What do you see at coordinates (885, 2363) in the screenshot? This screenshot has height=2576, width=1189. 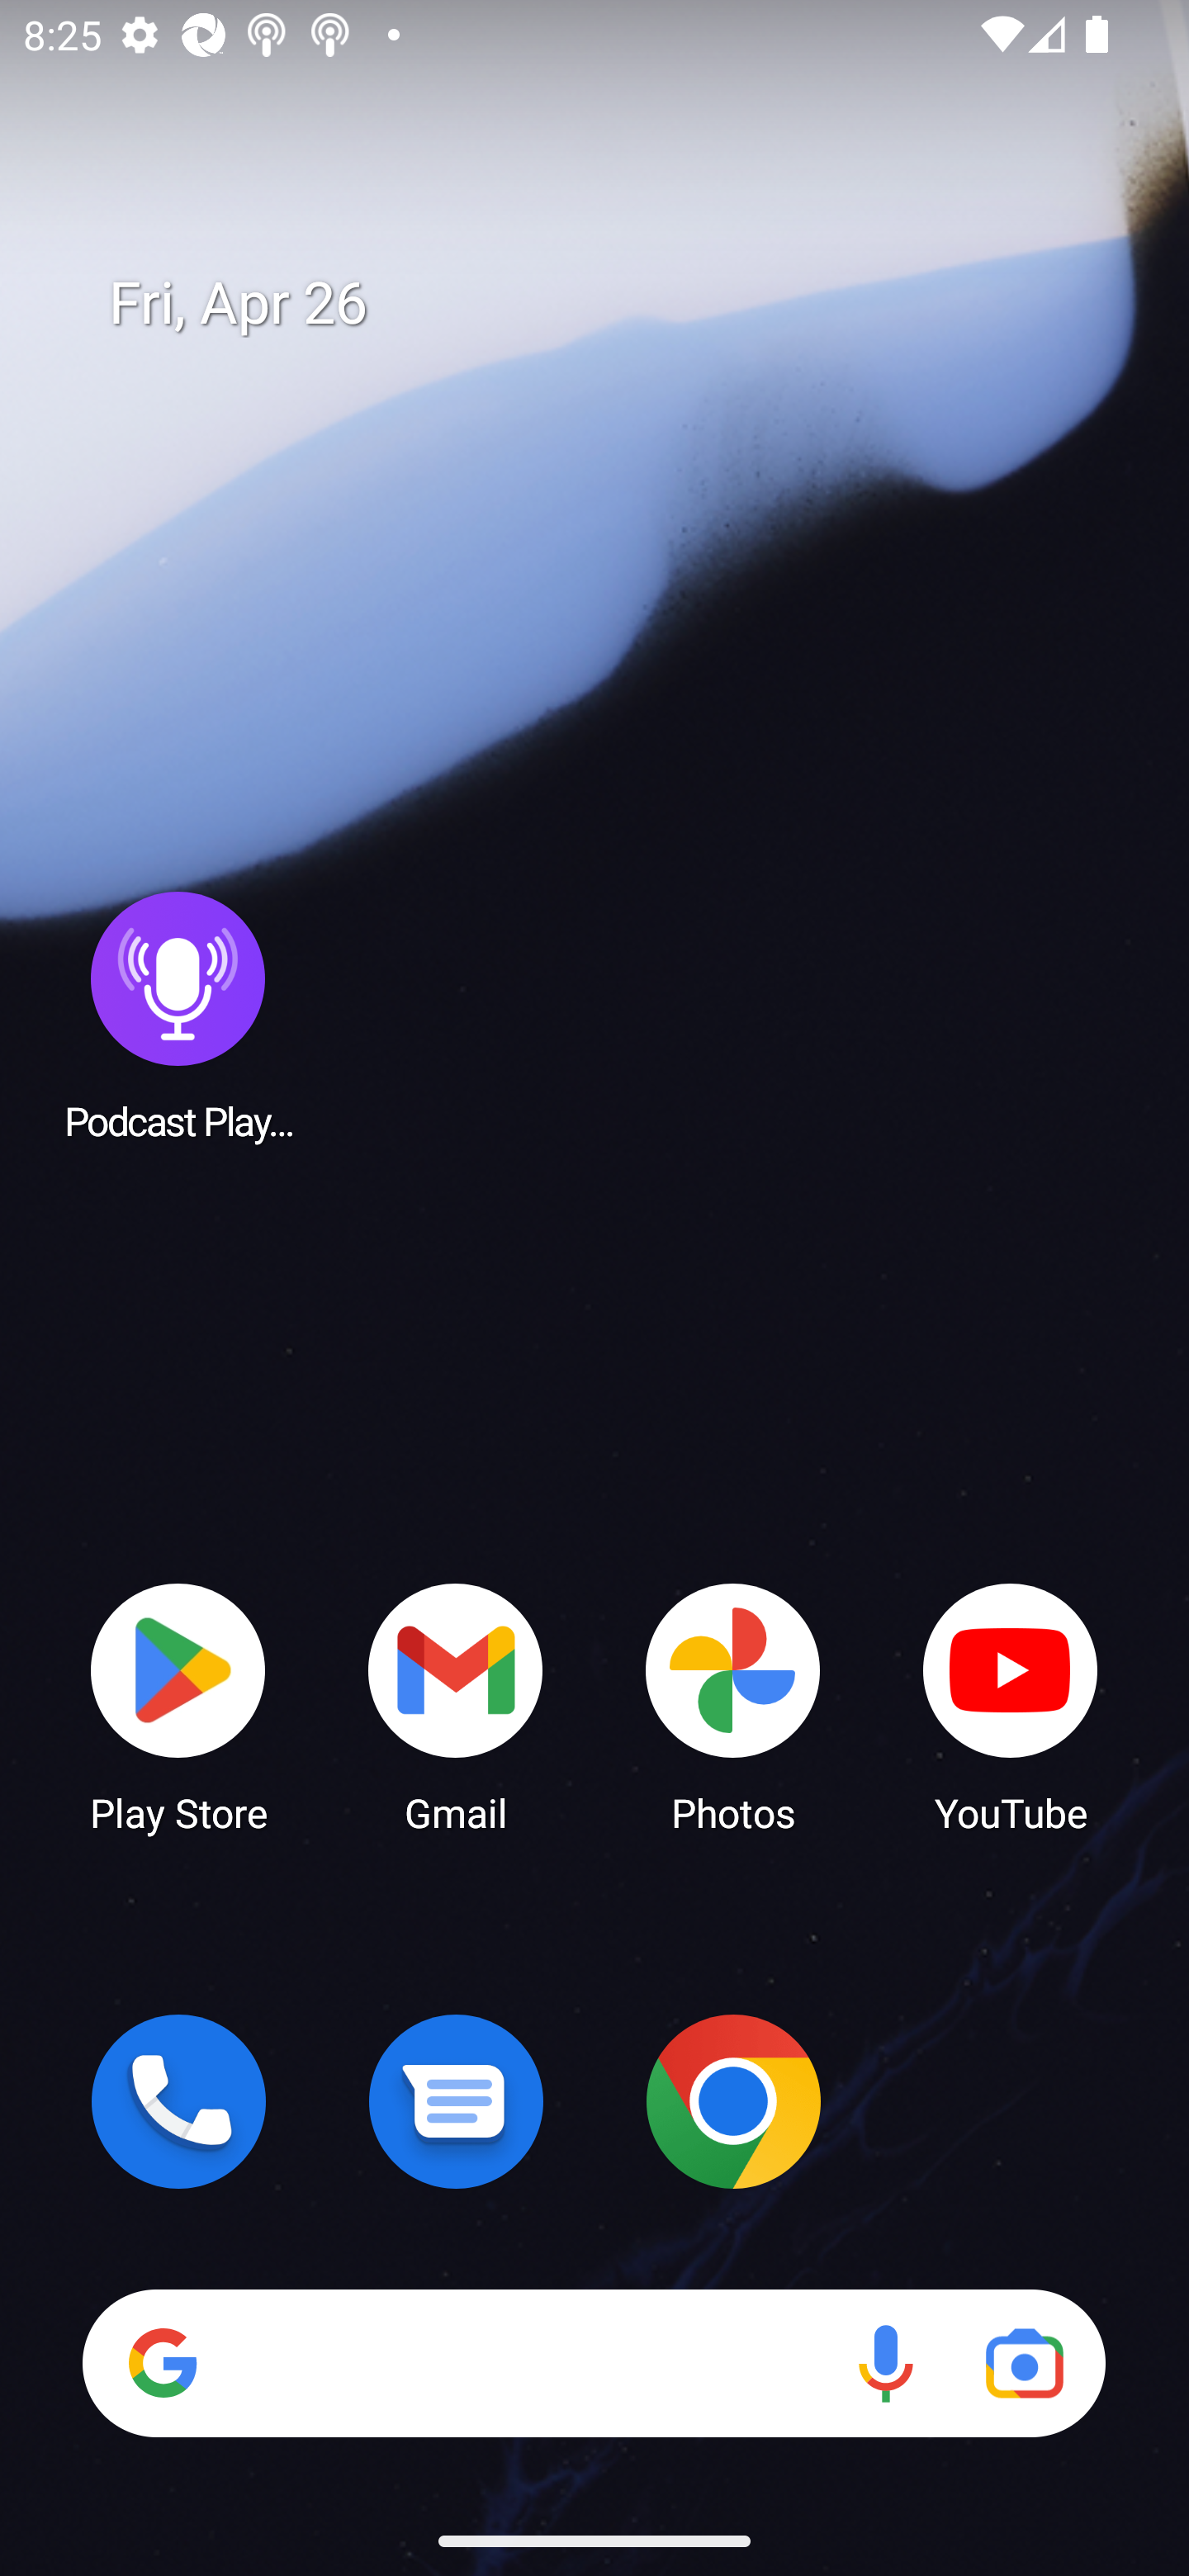 I see `Voice search` at bounding box center [885, 2363].